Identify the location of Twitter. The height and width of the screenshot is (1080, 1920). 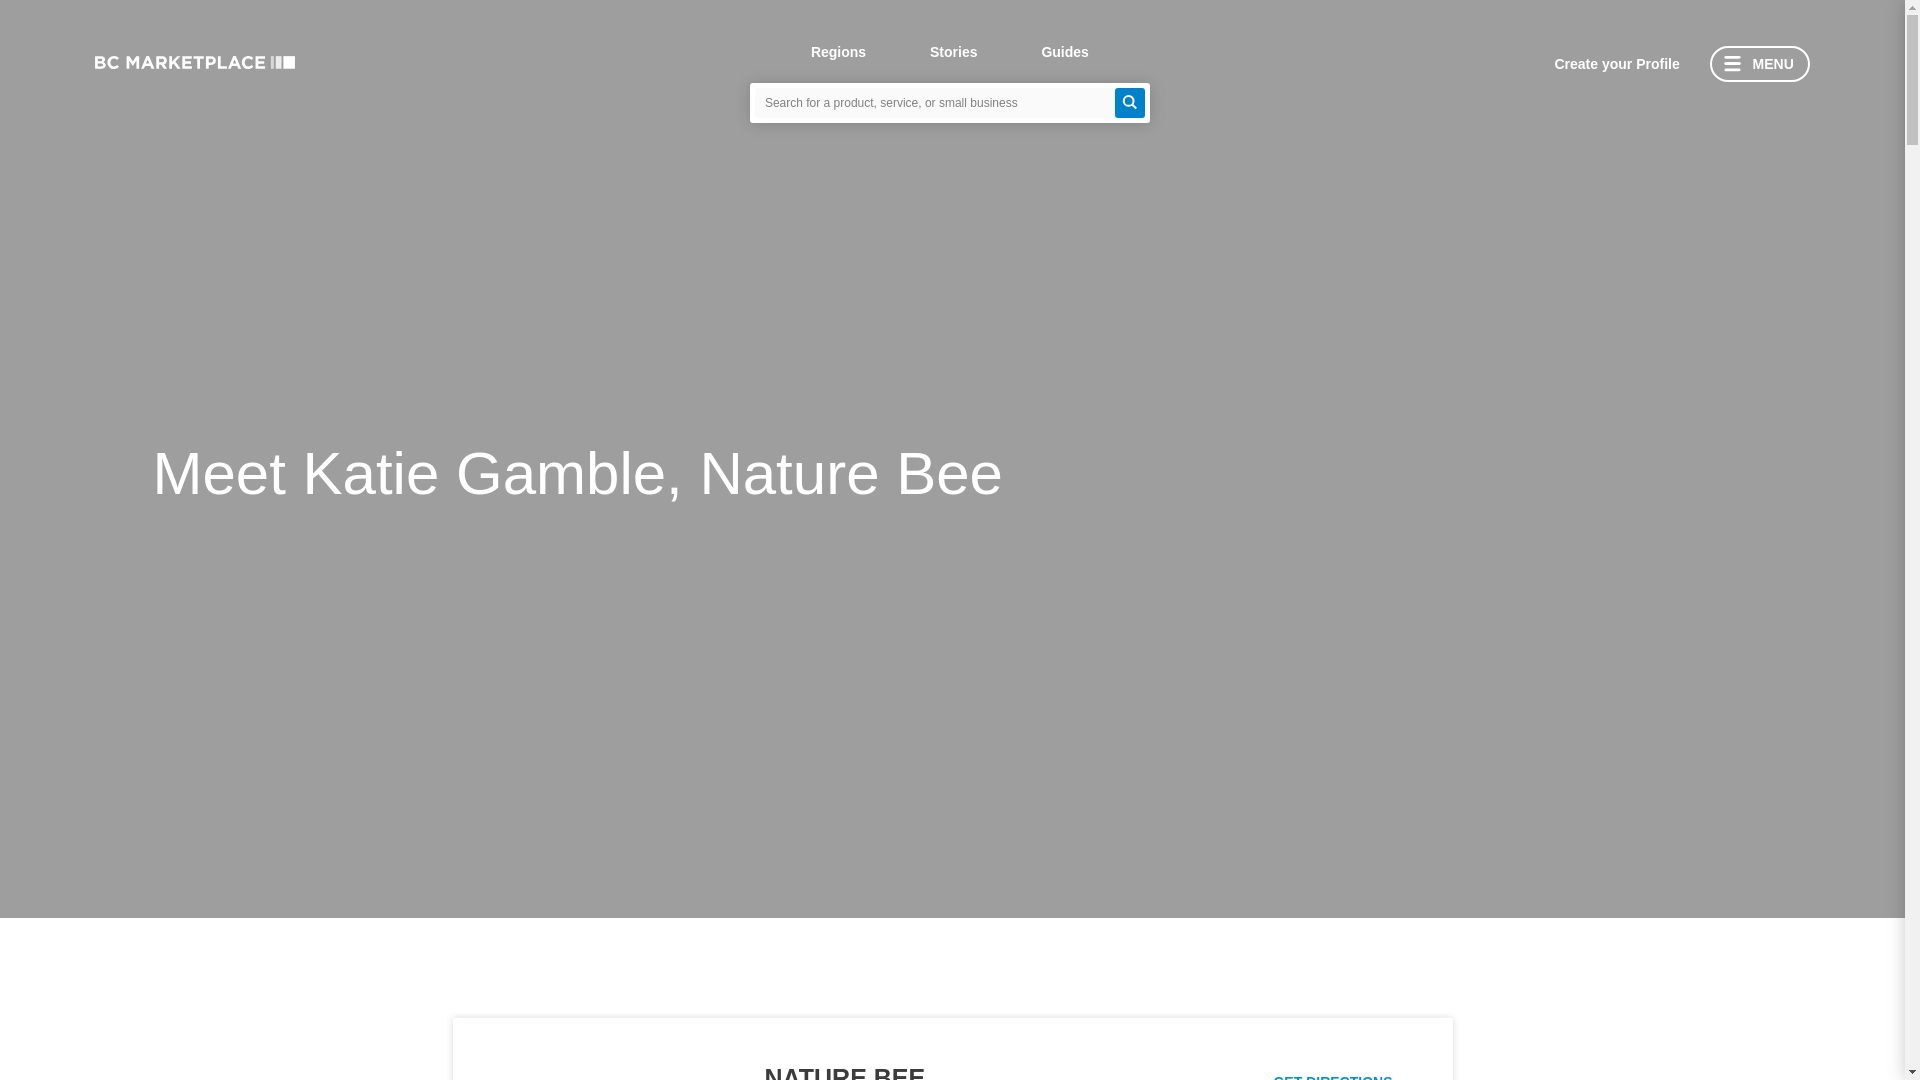
(1726, 864).